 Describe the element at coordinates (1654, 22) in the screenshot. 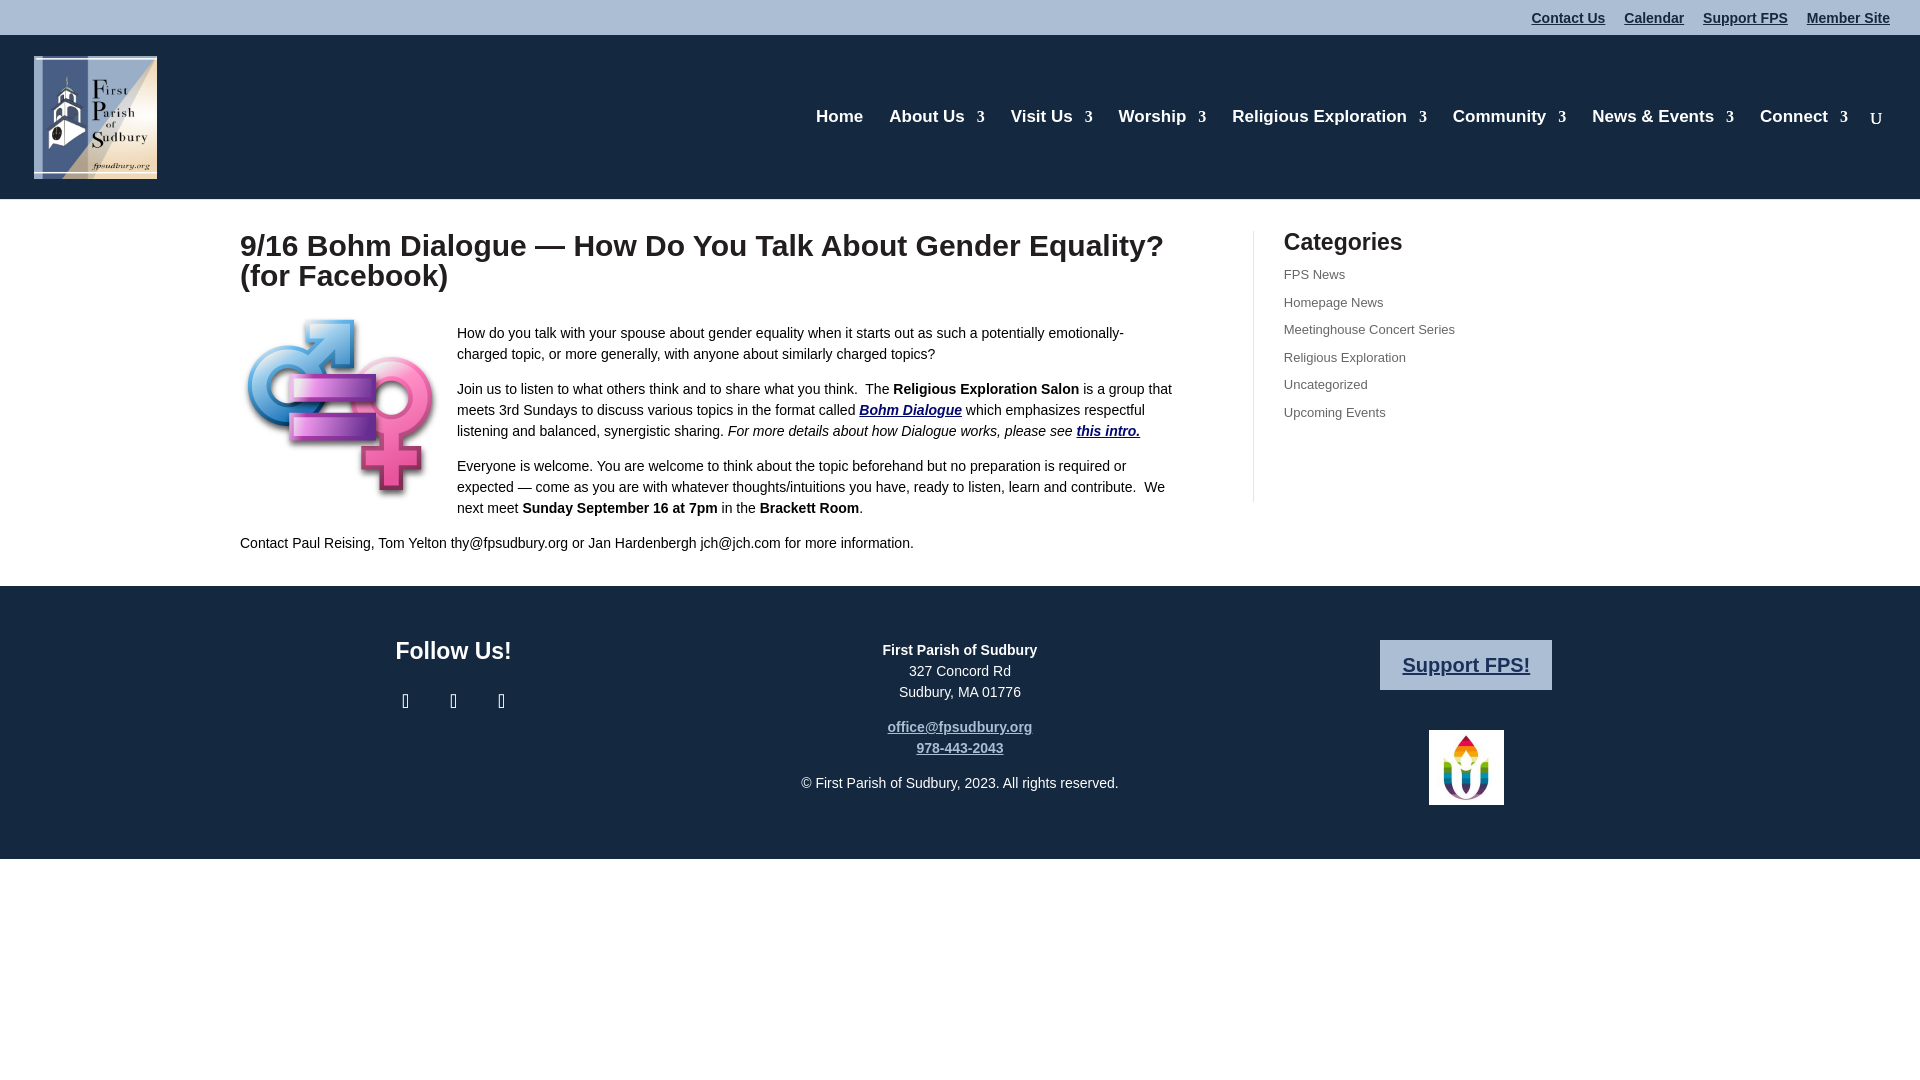

I see `Calendar` at that location.